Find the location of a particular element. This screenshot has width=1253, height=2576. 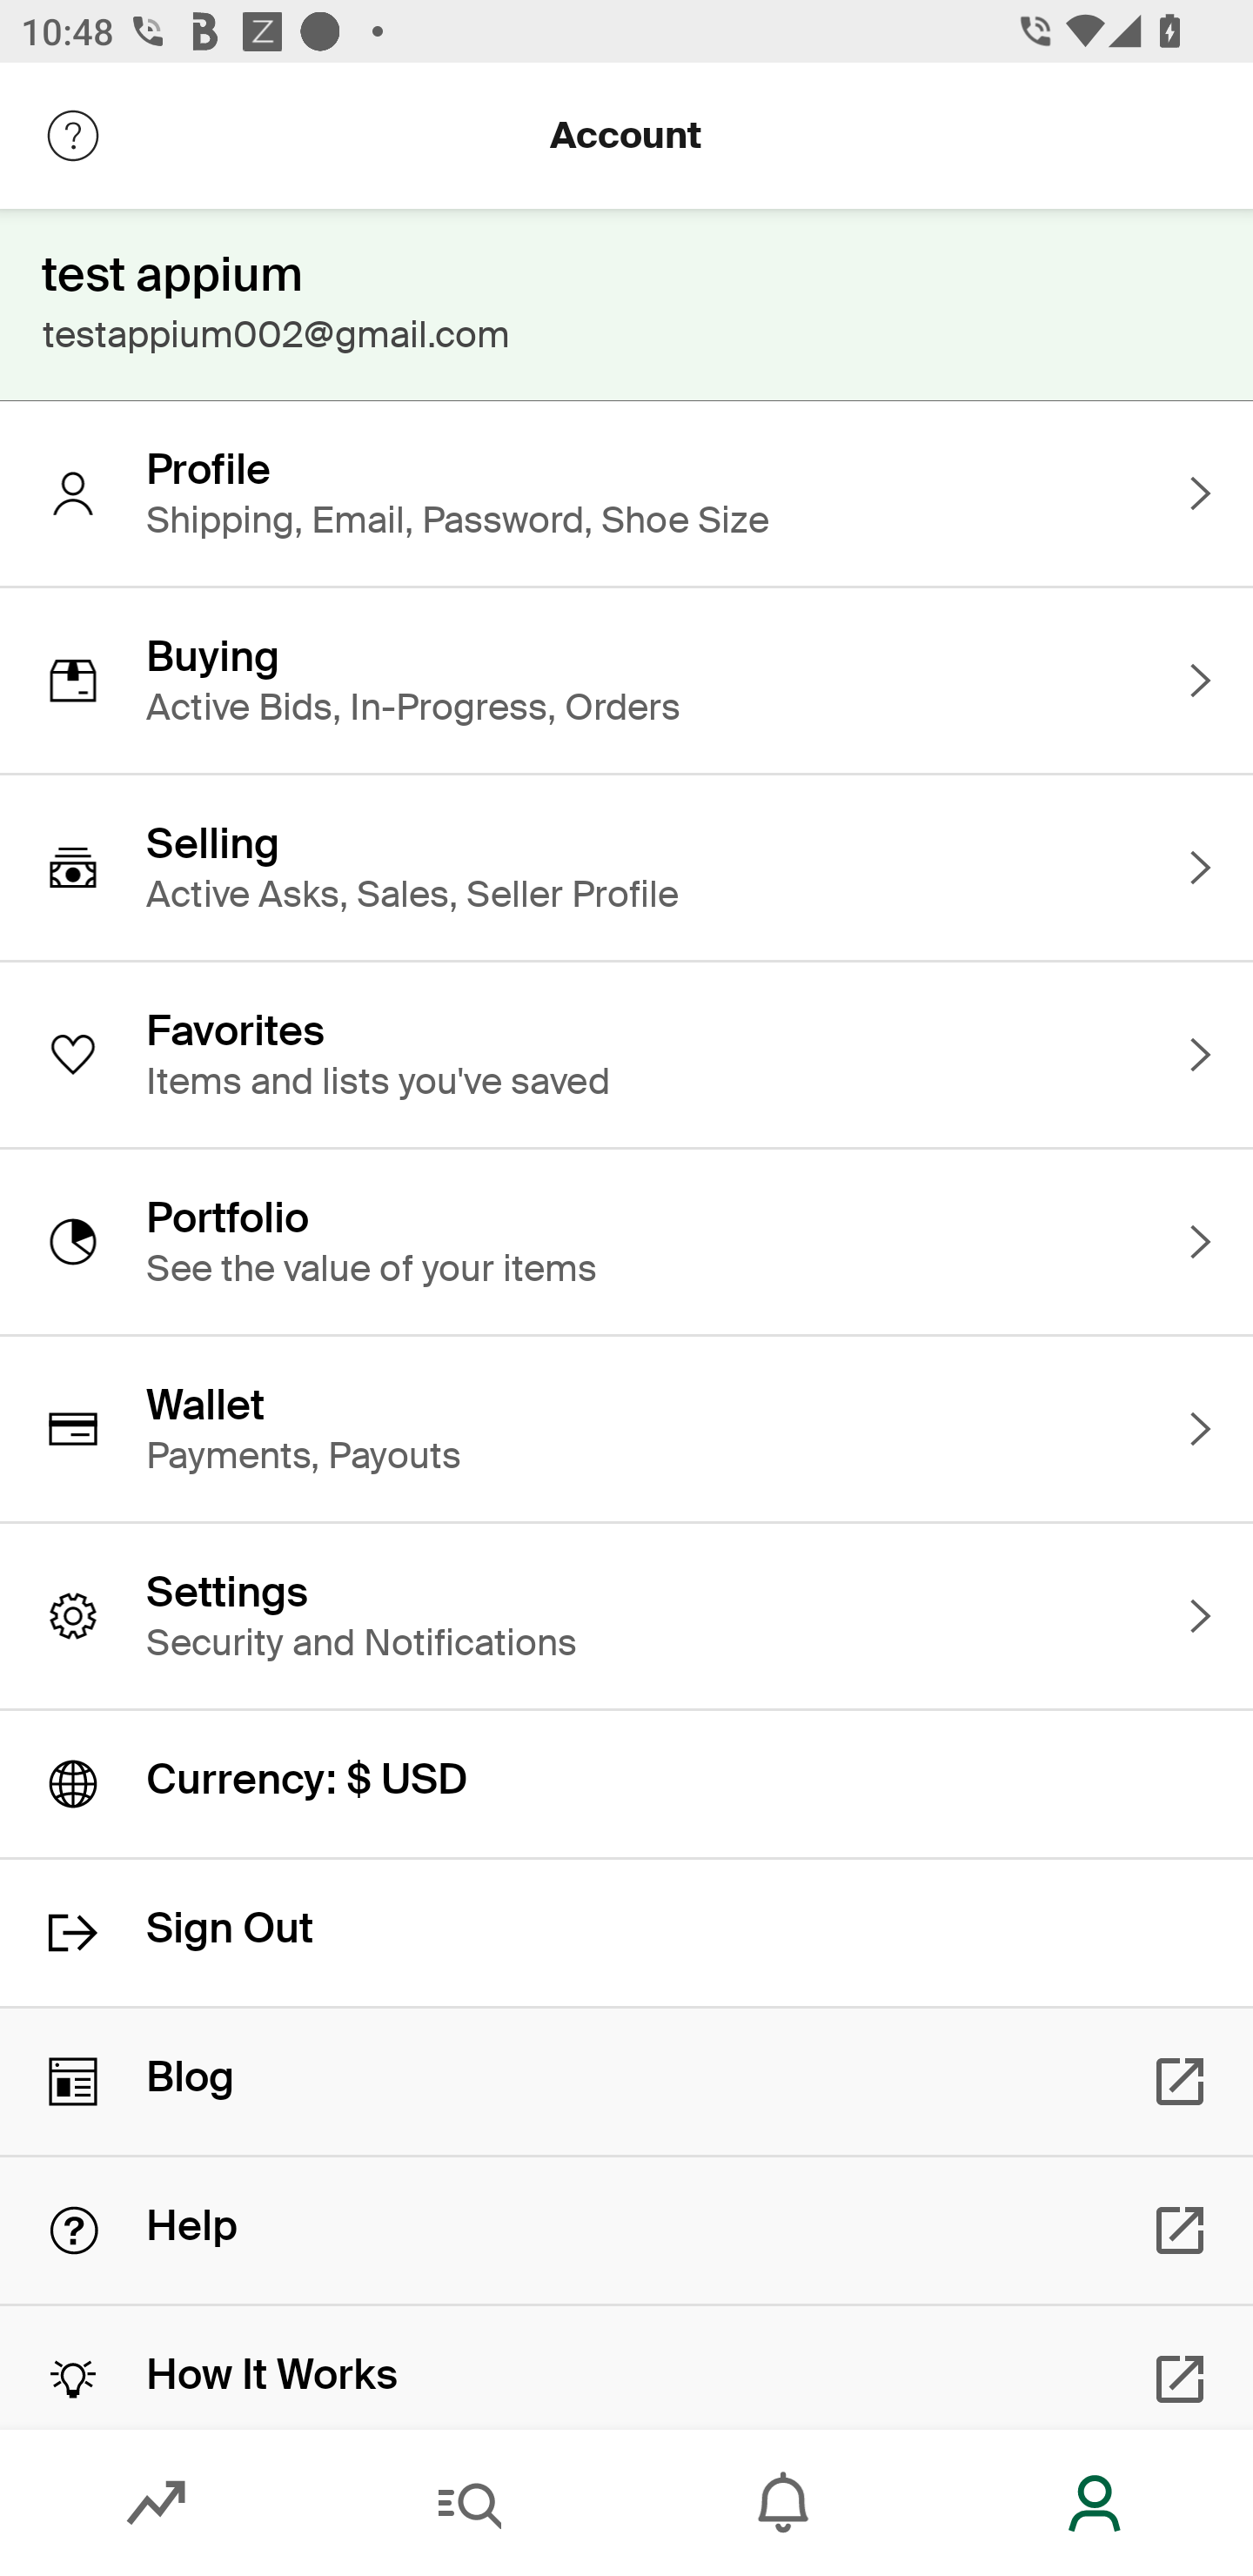

Market is located at coordinates (157, 2503).